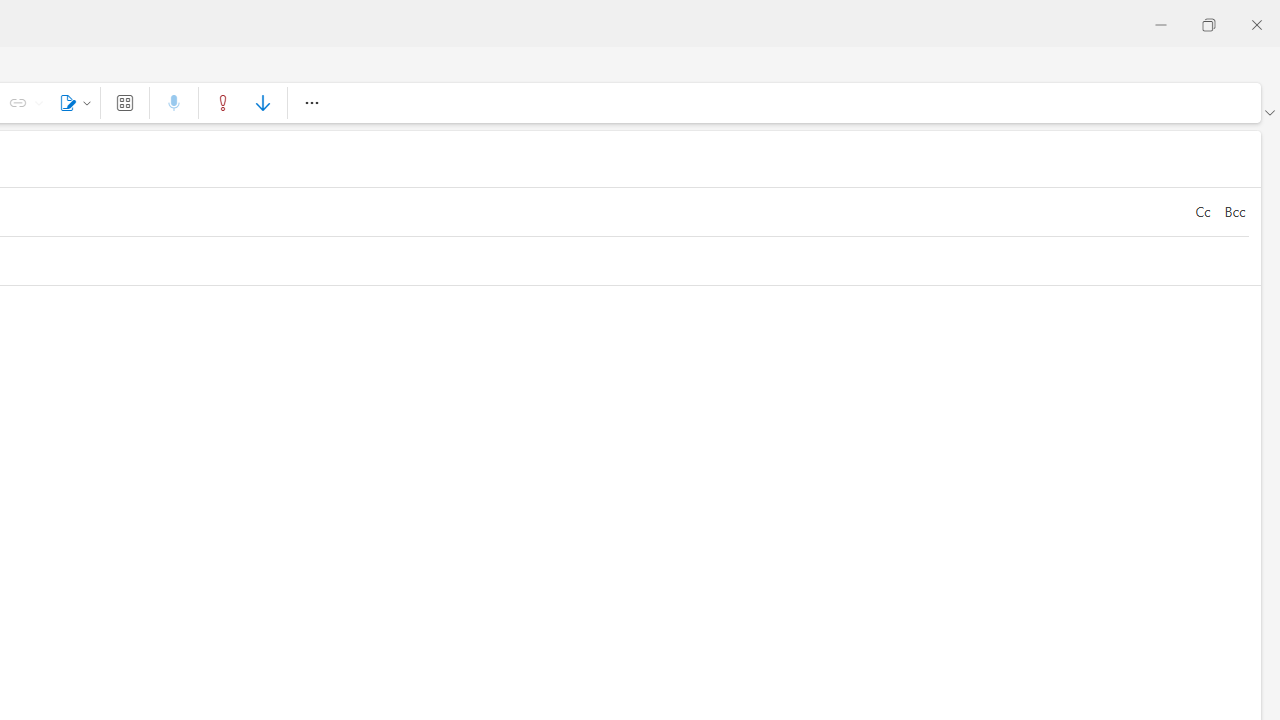 This screenshot has height=720, width=1280. What do you see at coordinates (174, 102) in the screenshot?
I see `Dictate` at bounding box center [174, 102].